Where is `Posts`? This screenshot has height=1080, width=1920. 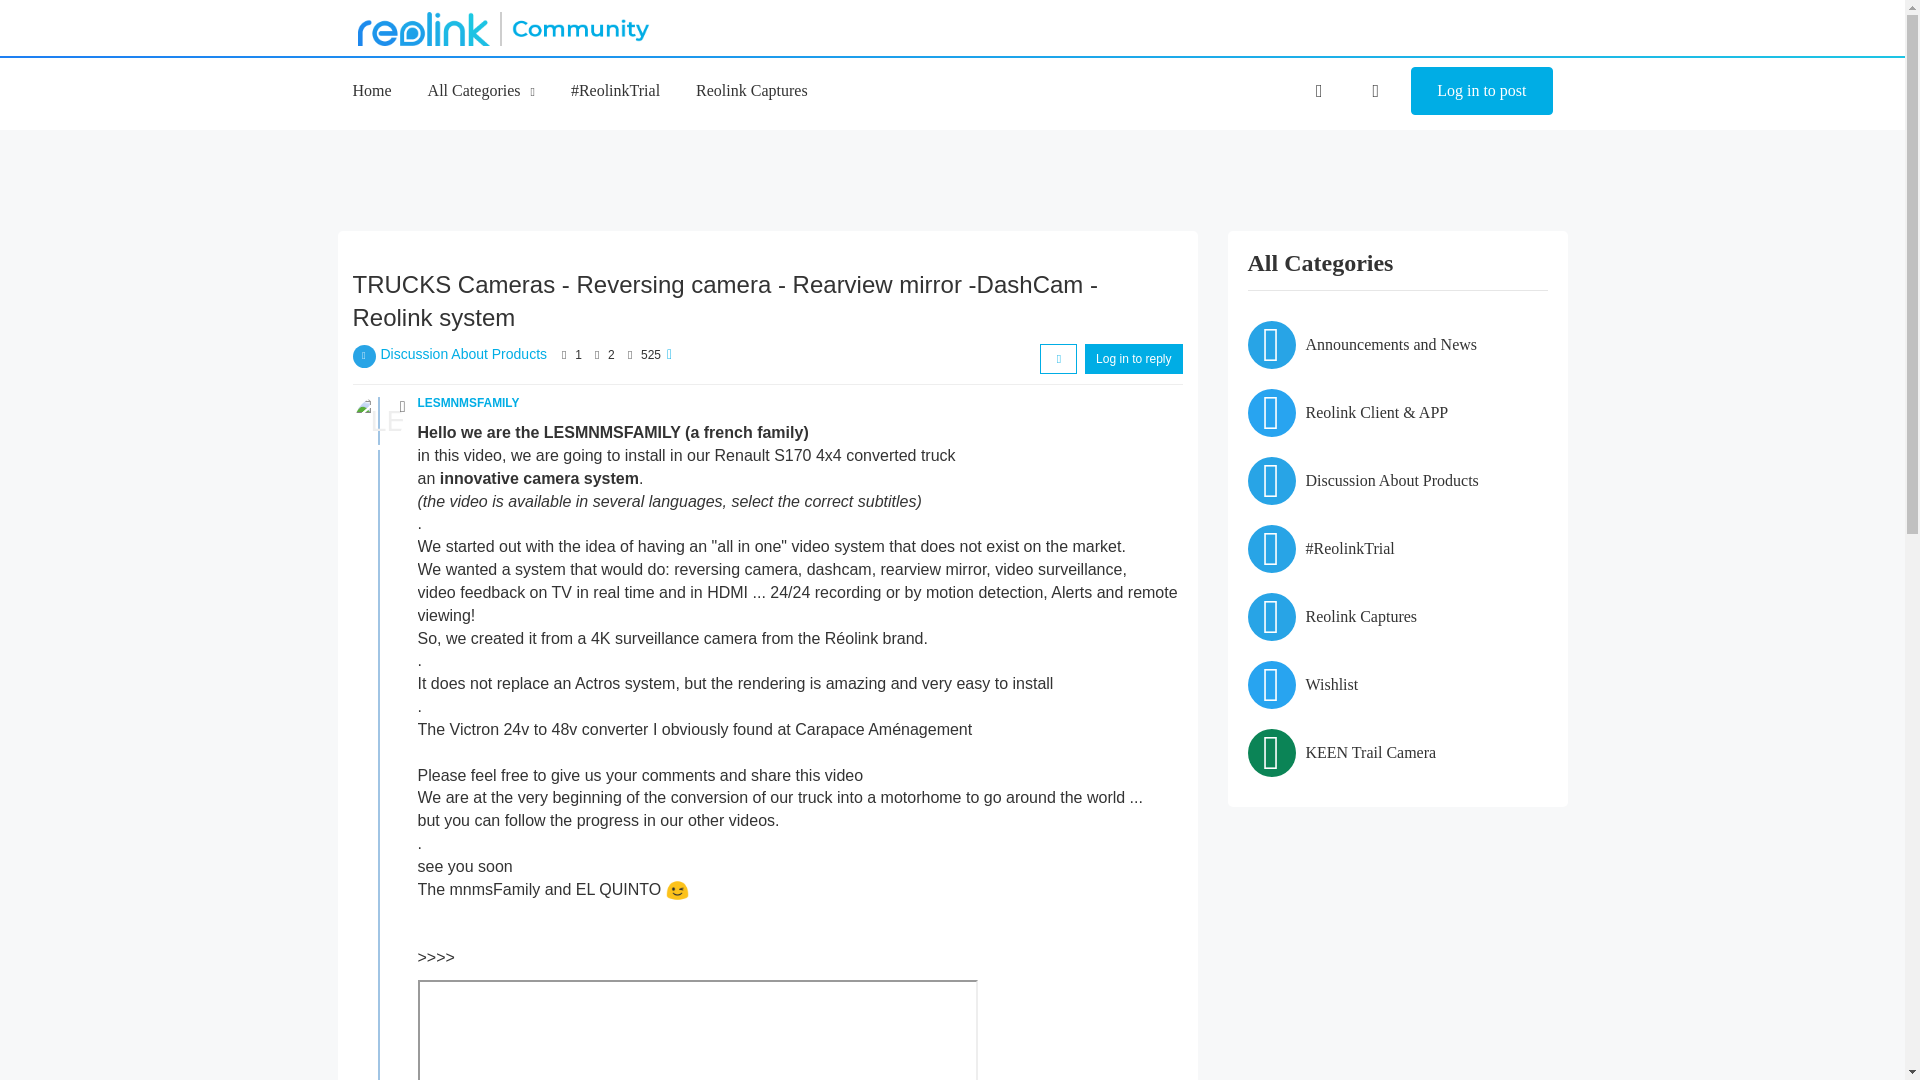 Posts is located at coordinates (596, 354).